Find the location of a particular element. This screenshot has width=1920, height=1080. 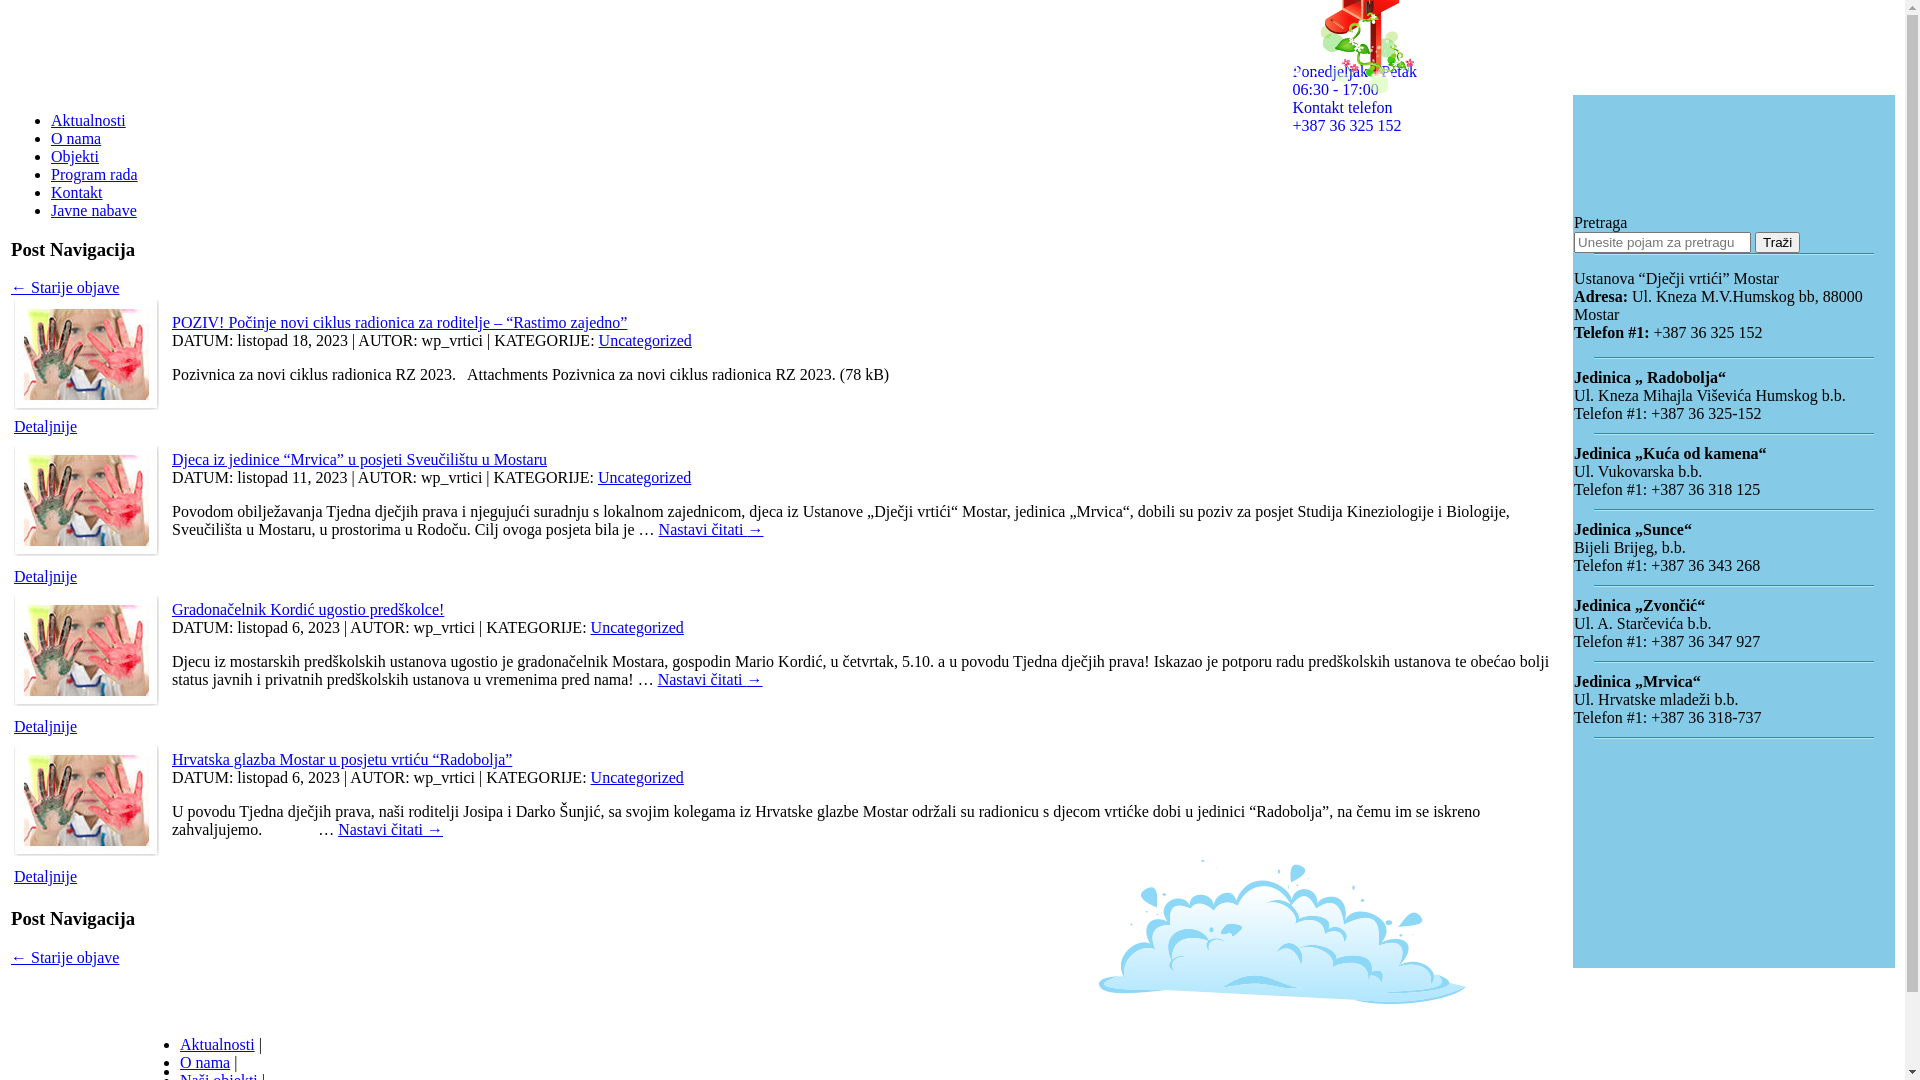

Javne nabave is located at coordinates (94, 210).